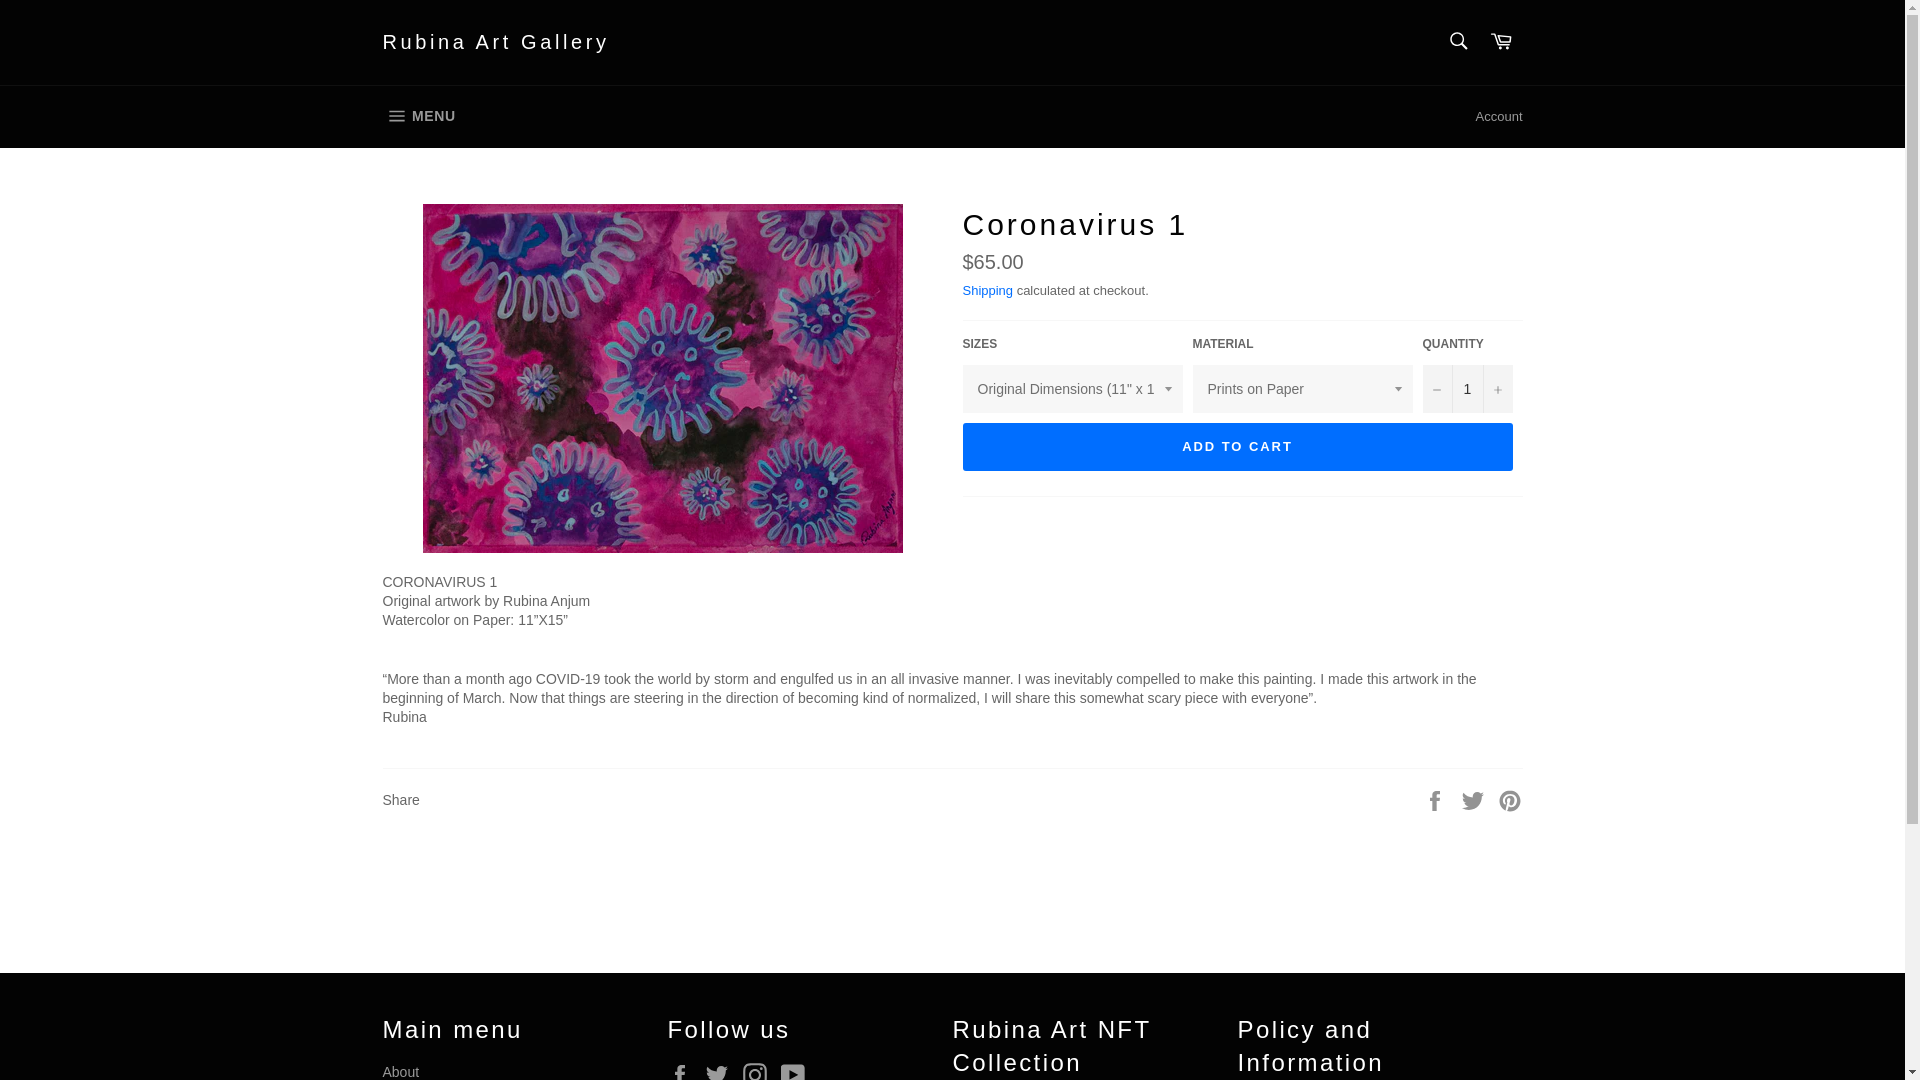 This screenshot has height=1080, width=1920. Describe the element at coordinates (495, 43) in the screenshot. I see `Rubina Art Gallery` at that location.